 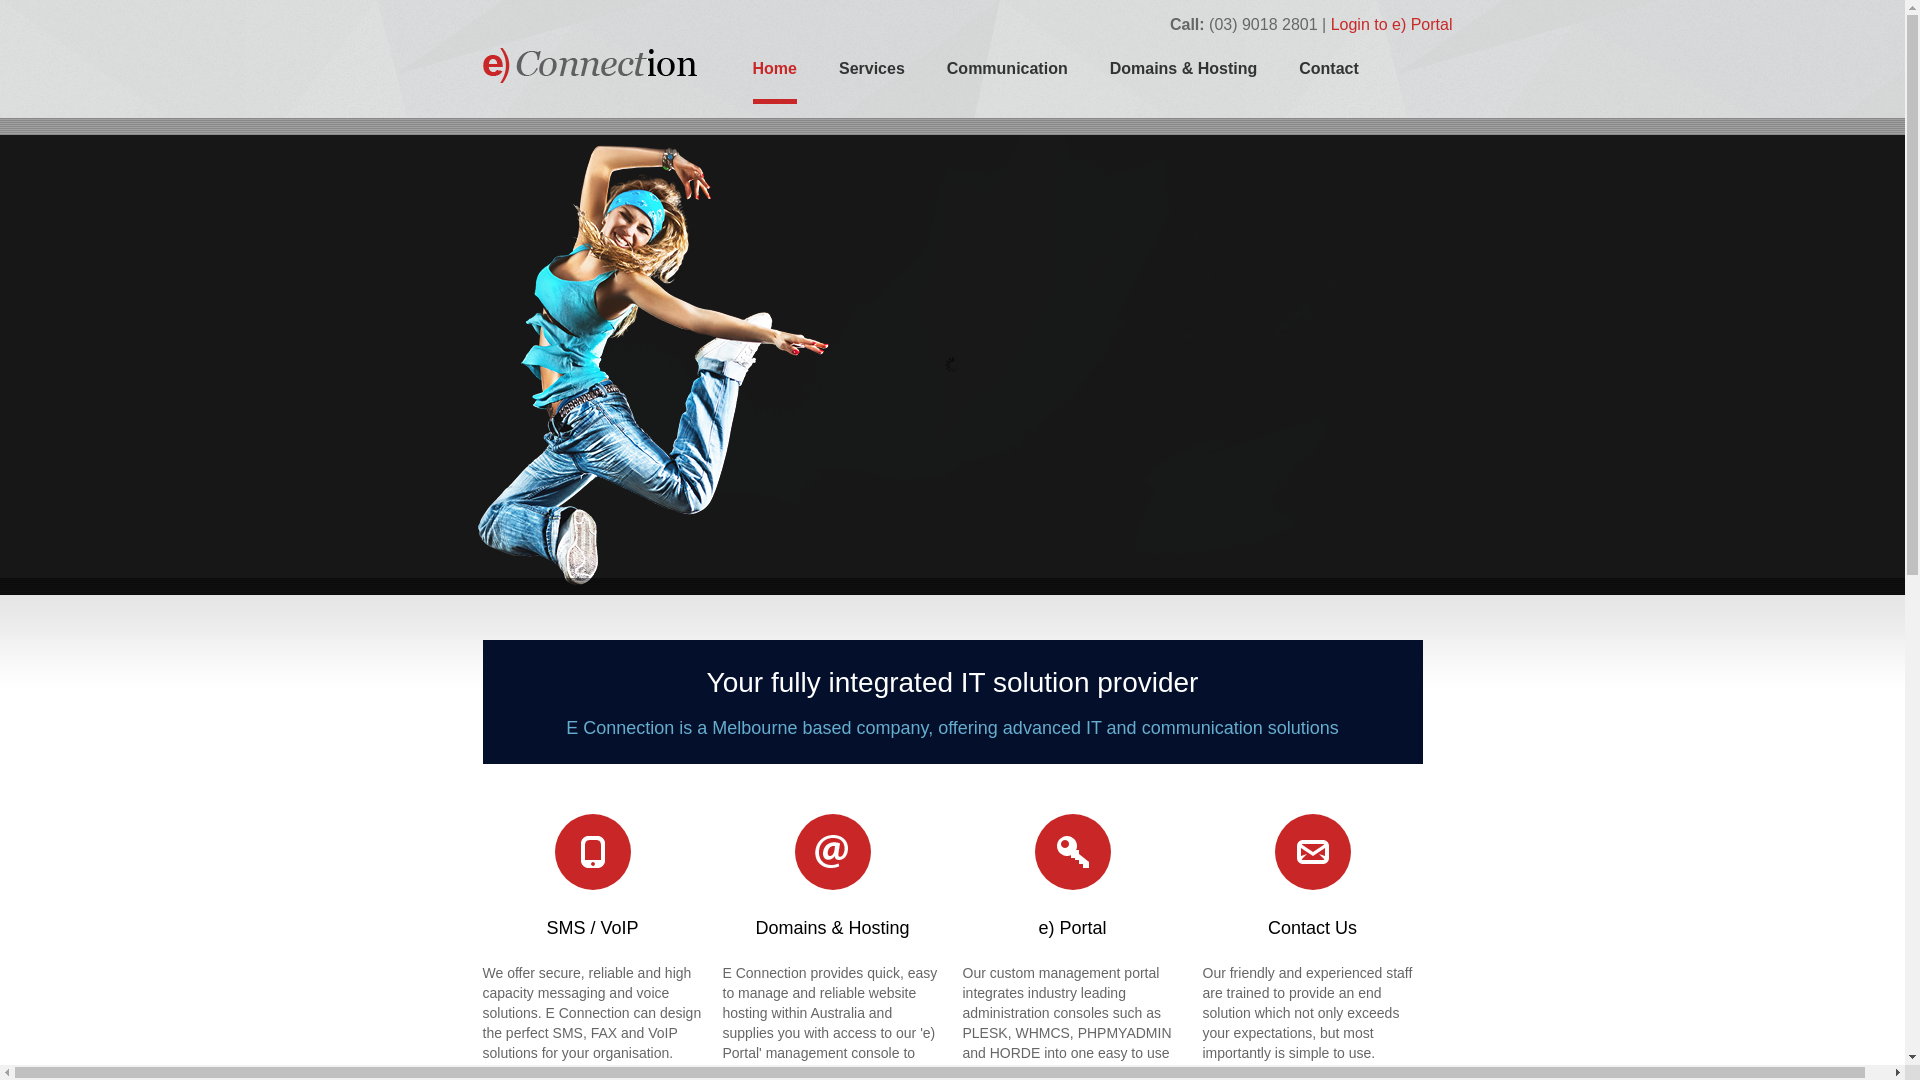 What do you see at coordinates (872, 79) in the screenshot?
I see `Services` at bounding box center [872, 79].